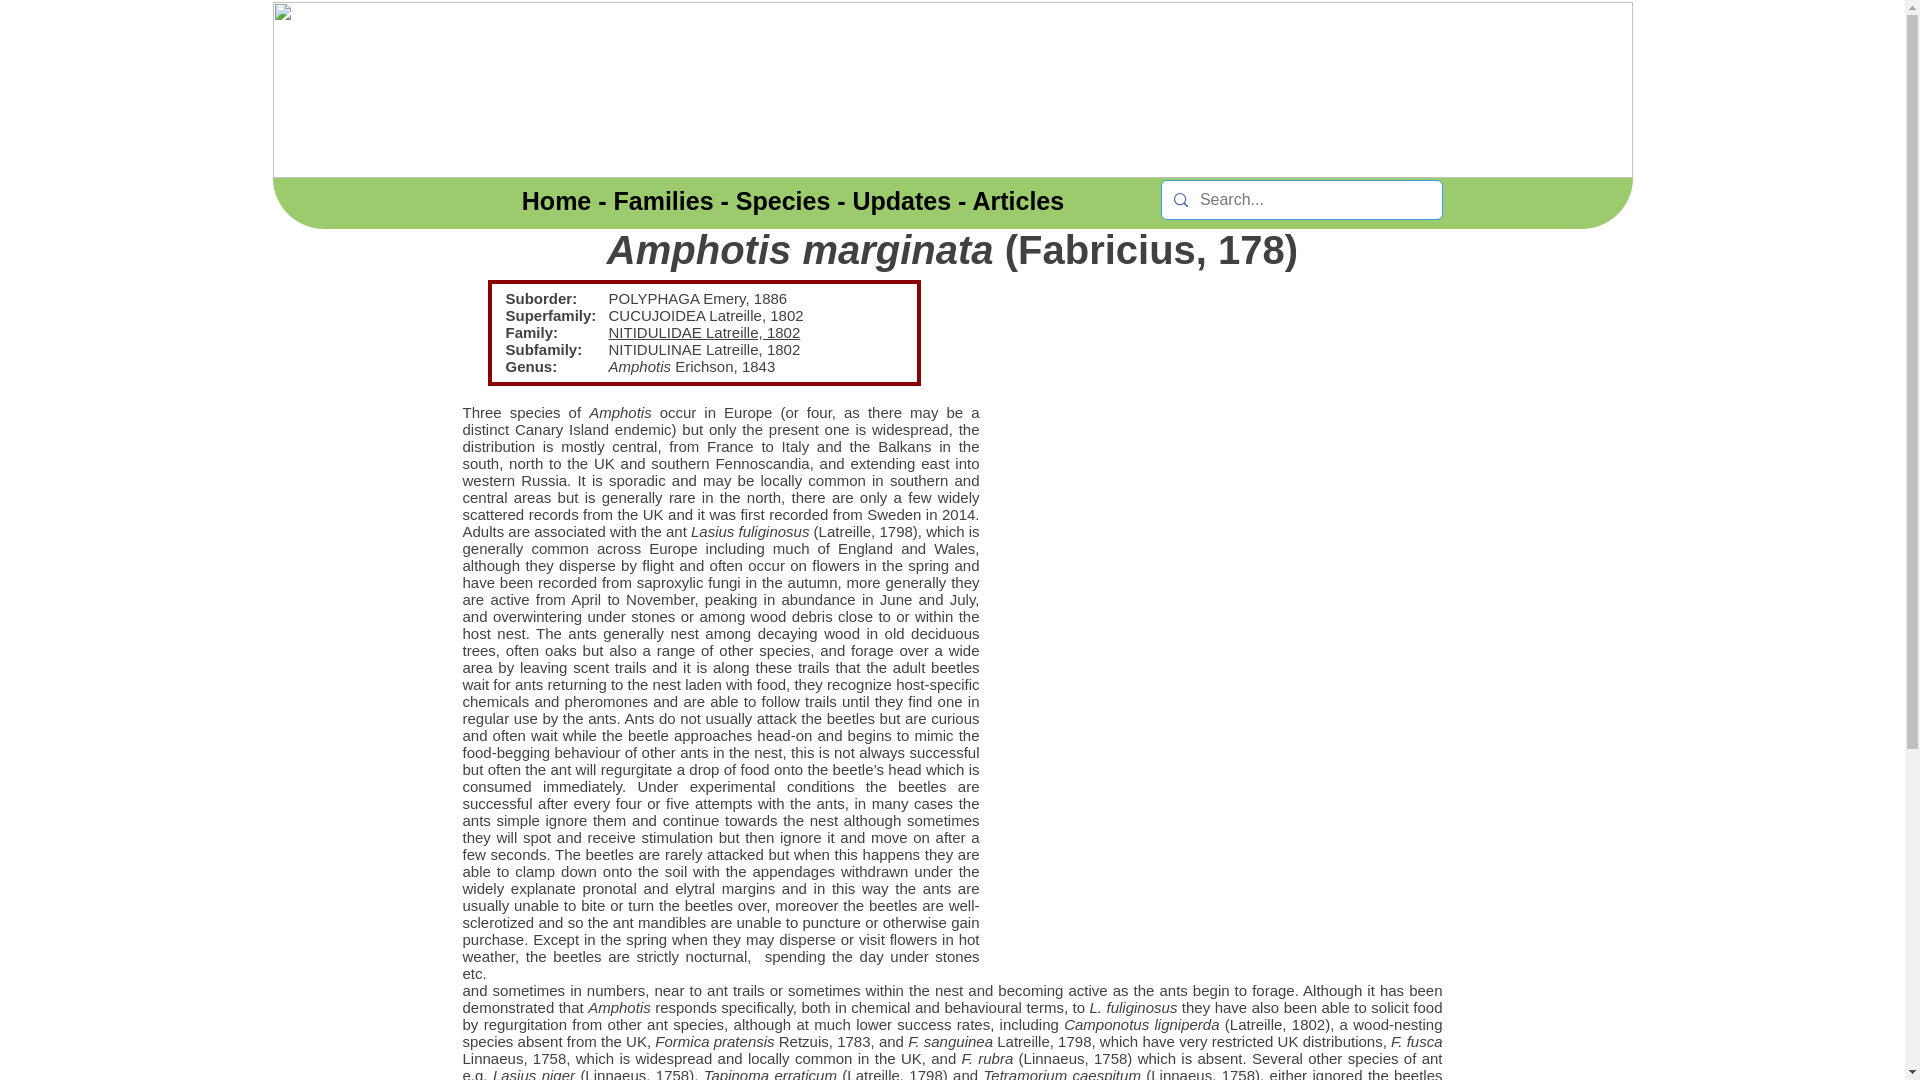 The height and width of the screenshot is (1080, 1920). What do you see at coordinates (556, 200) in the screenshot?
I see `Home` at bounding box center [556, 200].